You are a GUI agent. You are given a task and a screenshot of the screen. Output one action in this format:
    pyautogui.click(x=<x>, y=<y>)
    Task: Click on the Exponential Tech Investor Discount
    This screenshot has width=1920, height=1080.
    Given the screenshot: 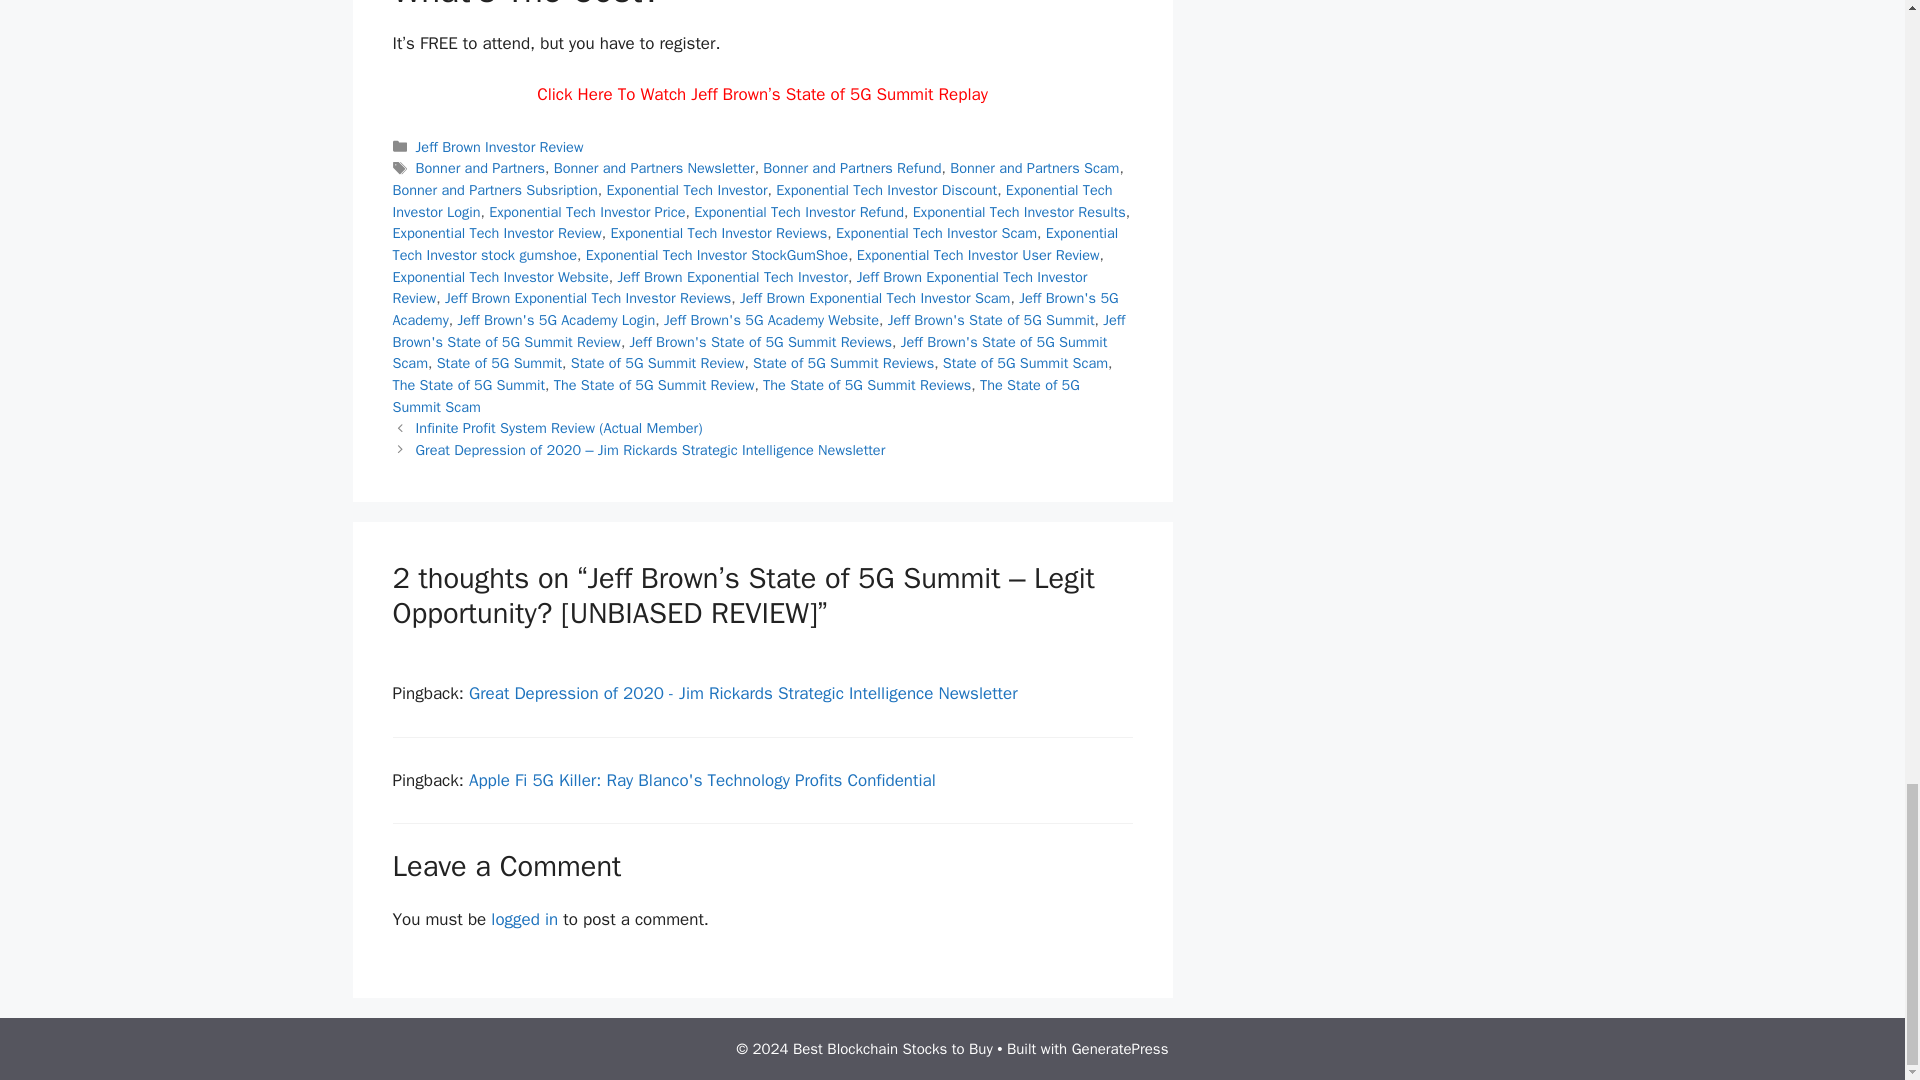 What is the action you would take?
    pyautogui.click(x=886, y=190)
    